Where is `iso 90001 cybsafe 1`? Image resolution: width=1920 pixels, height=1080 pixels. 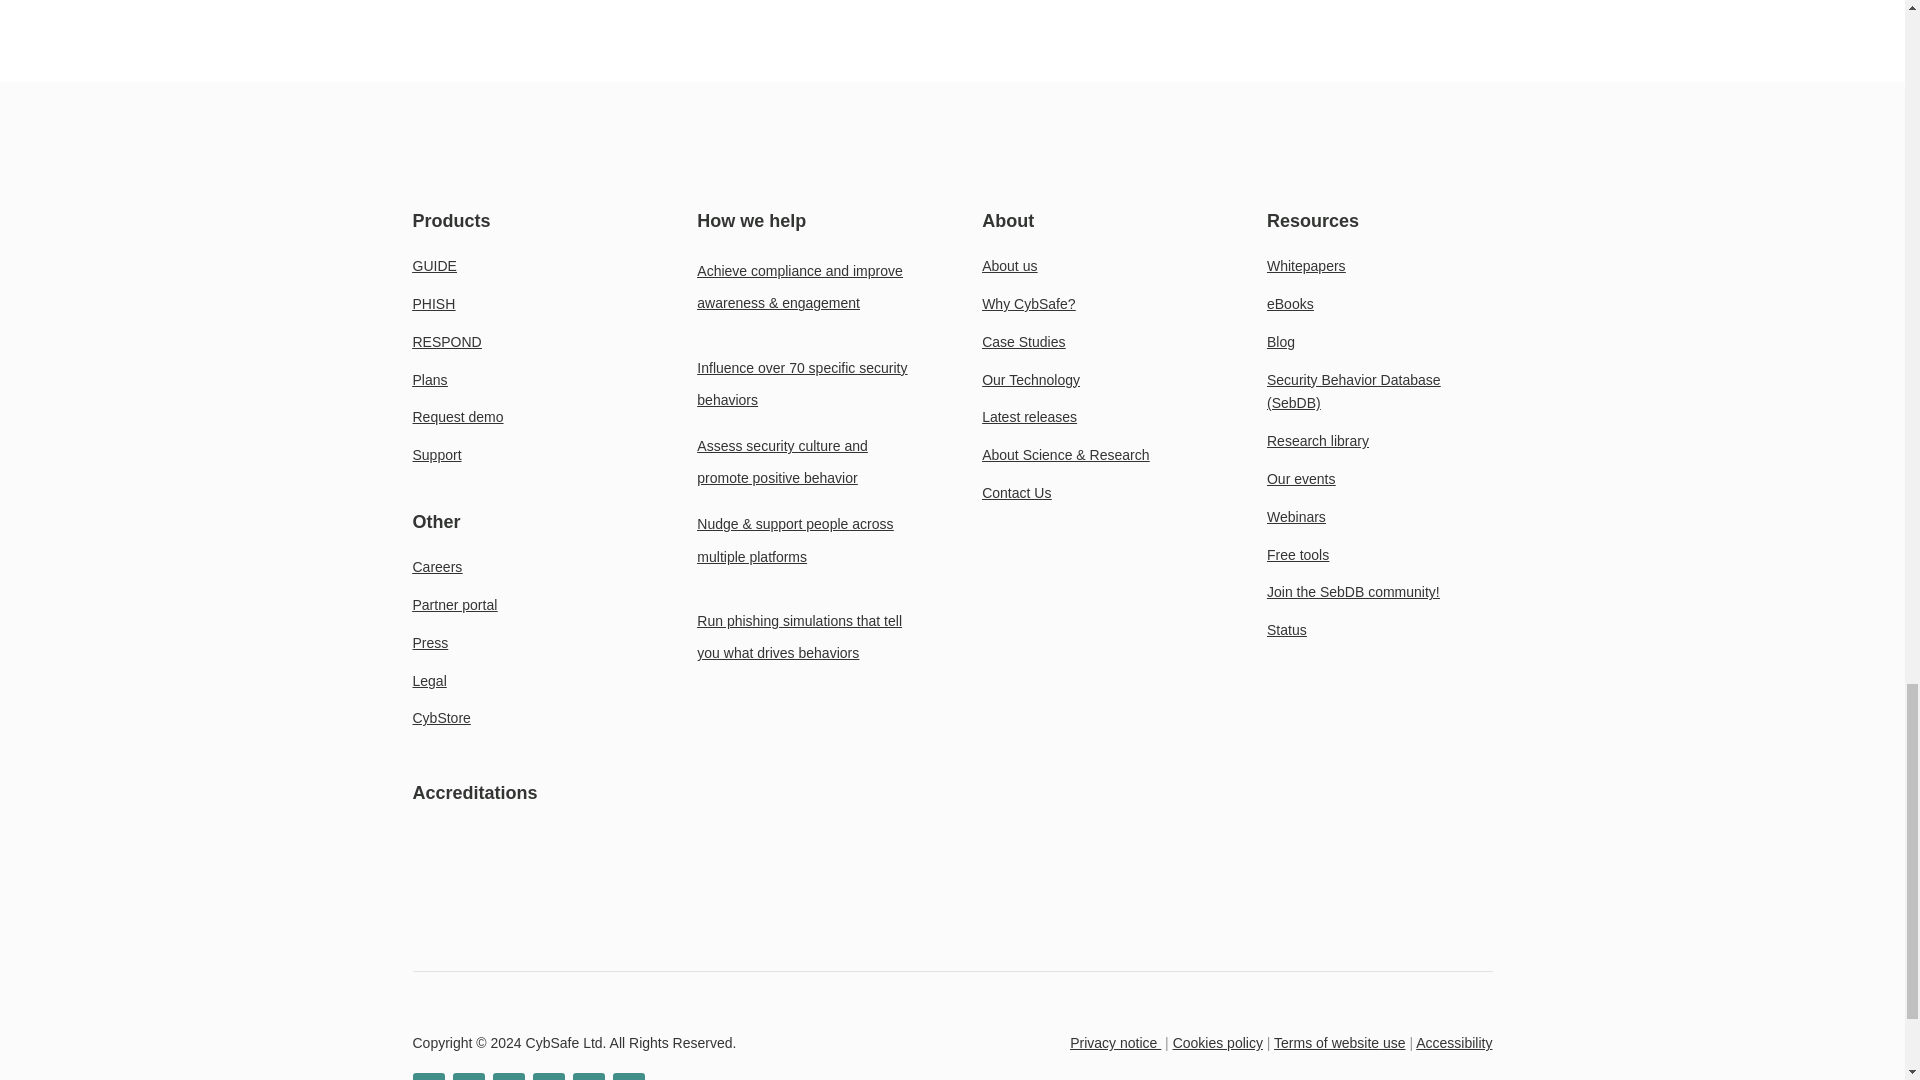
iso 90001 cybsafe 1 is located at coordinates (251, 893).